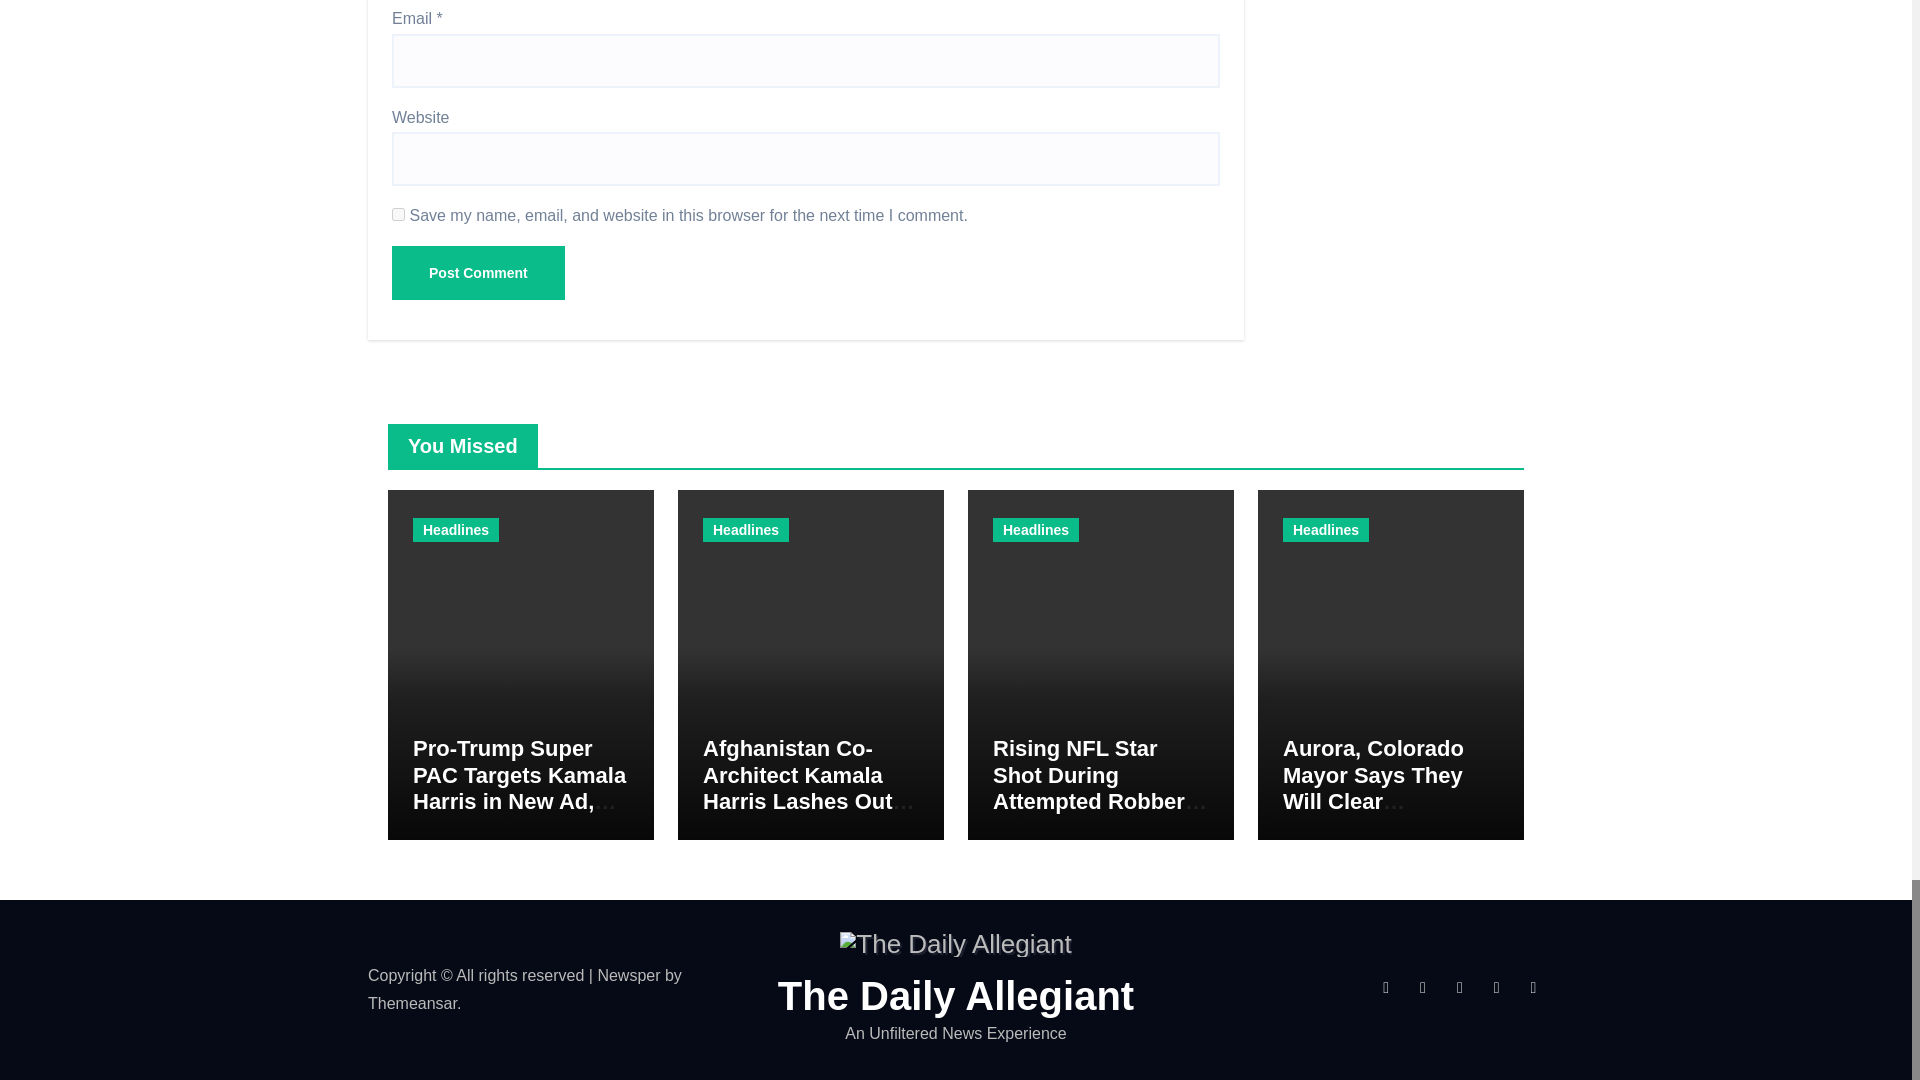 This screenshot has height=1080, width=1920. Describe the element at coordinates (398, 214) in the screenshot. I see `yes` at that location.